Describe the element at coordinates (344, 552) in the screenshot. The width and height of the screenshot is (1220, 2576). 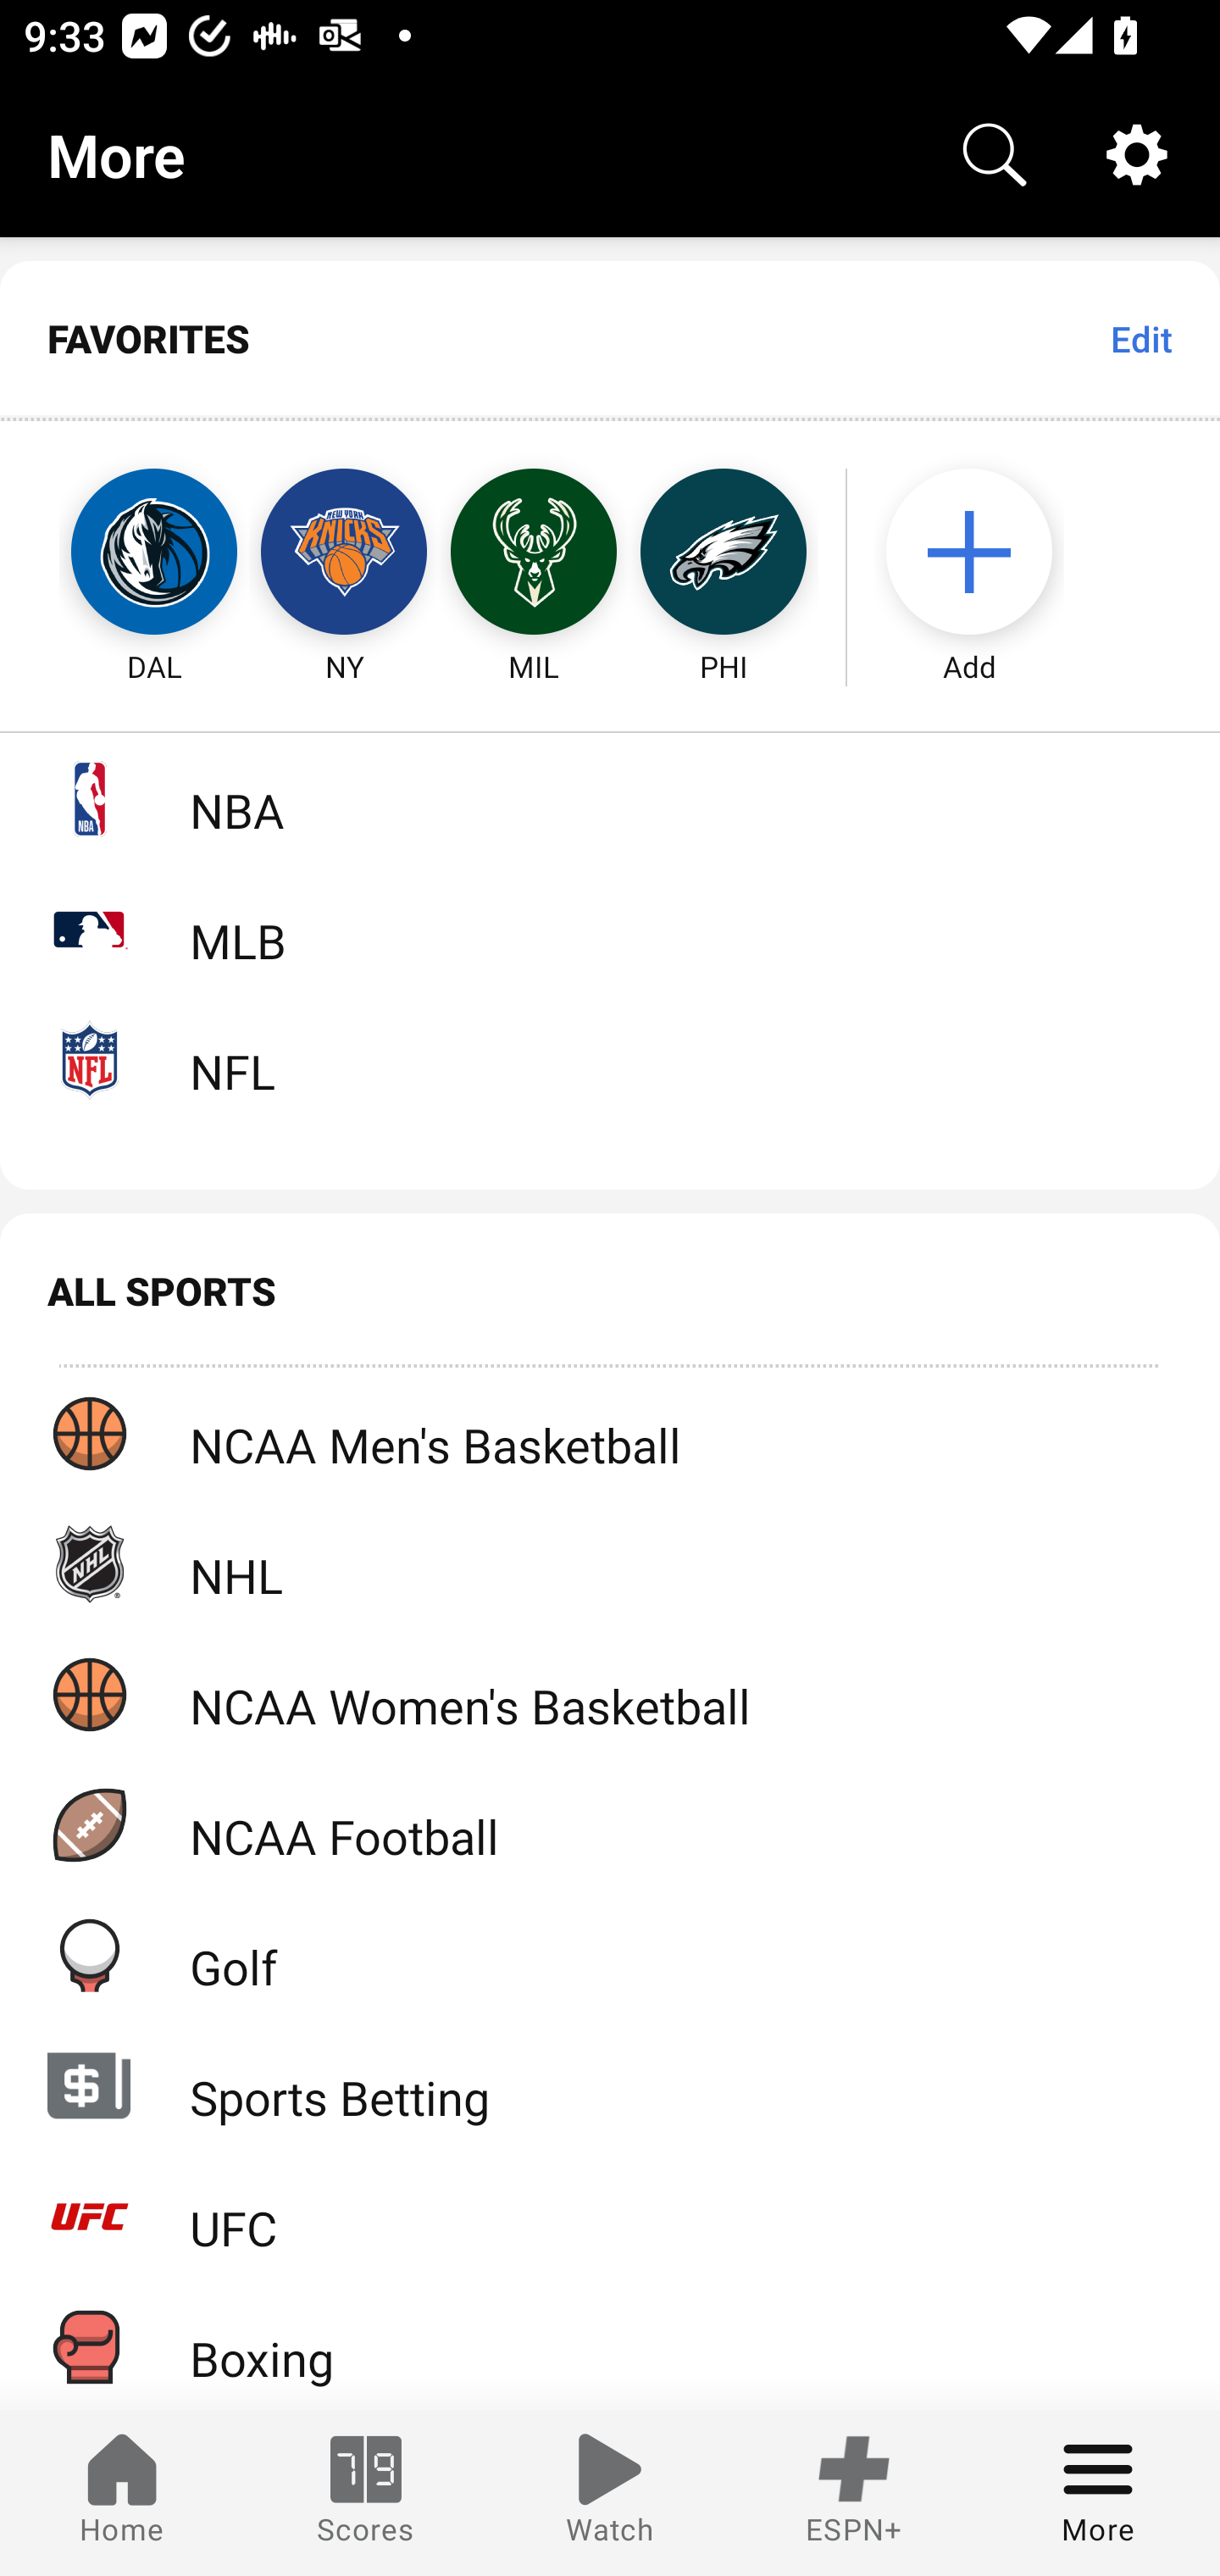
I see `NY New York Knicks` at that location.